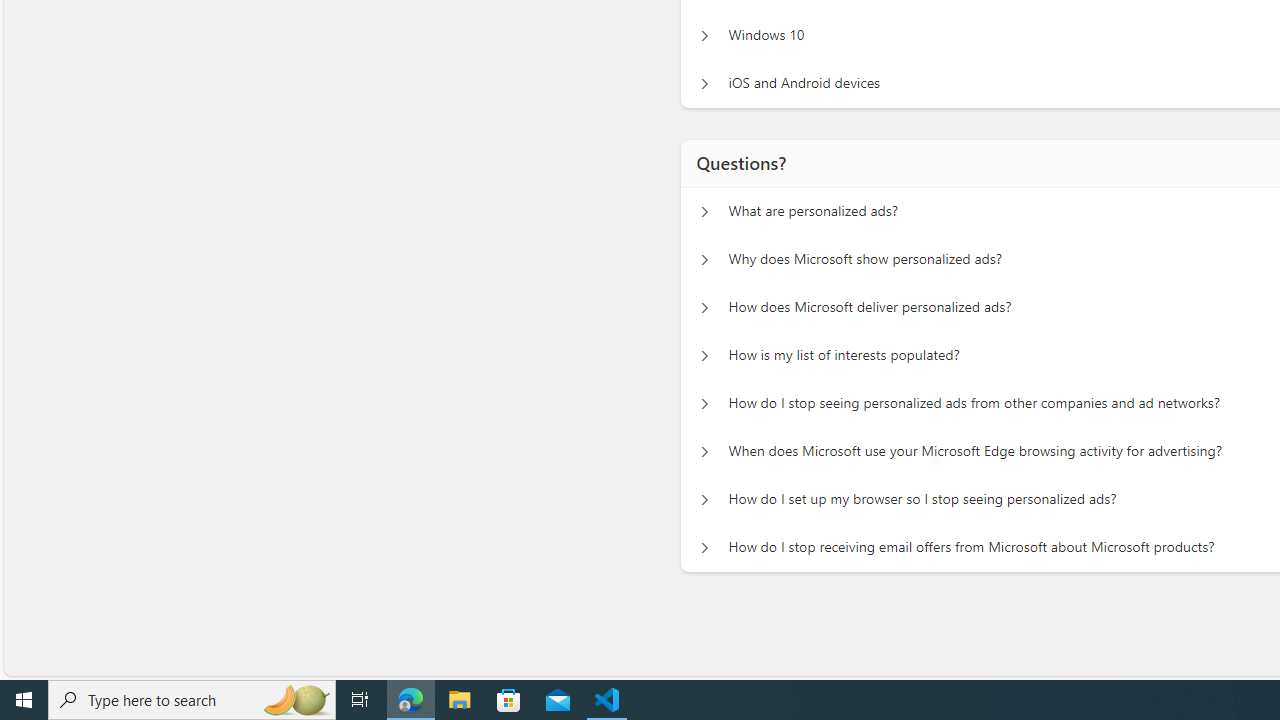 The image size is (1280, 720). I want to click on Questions? How does Microsoft deliver personalized ads?, so click(702, 308).